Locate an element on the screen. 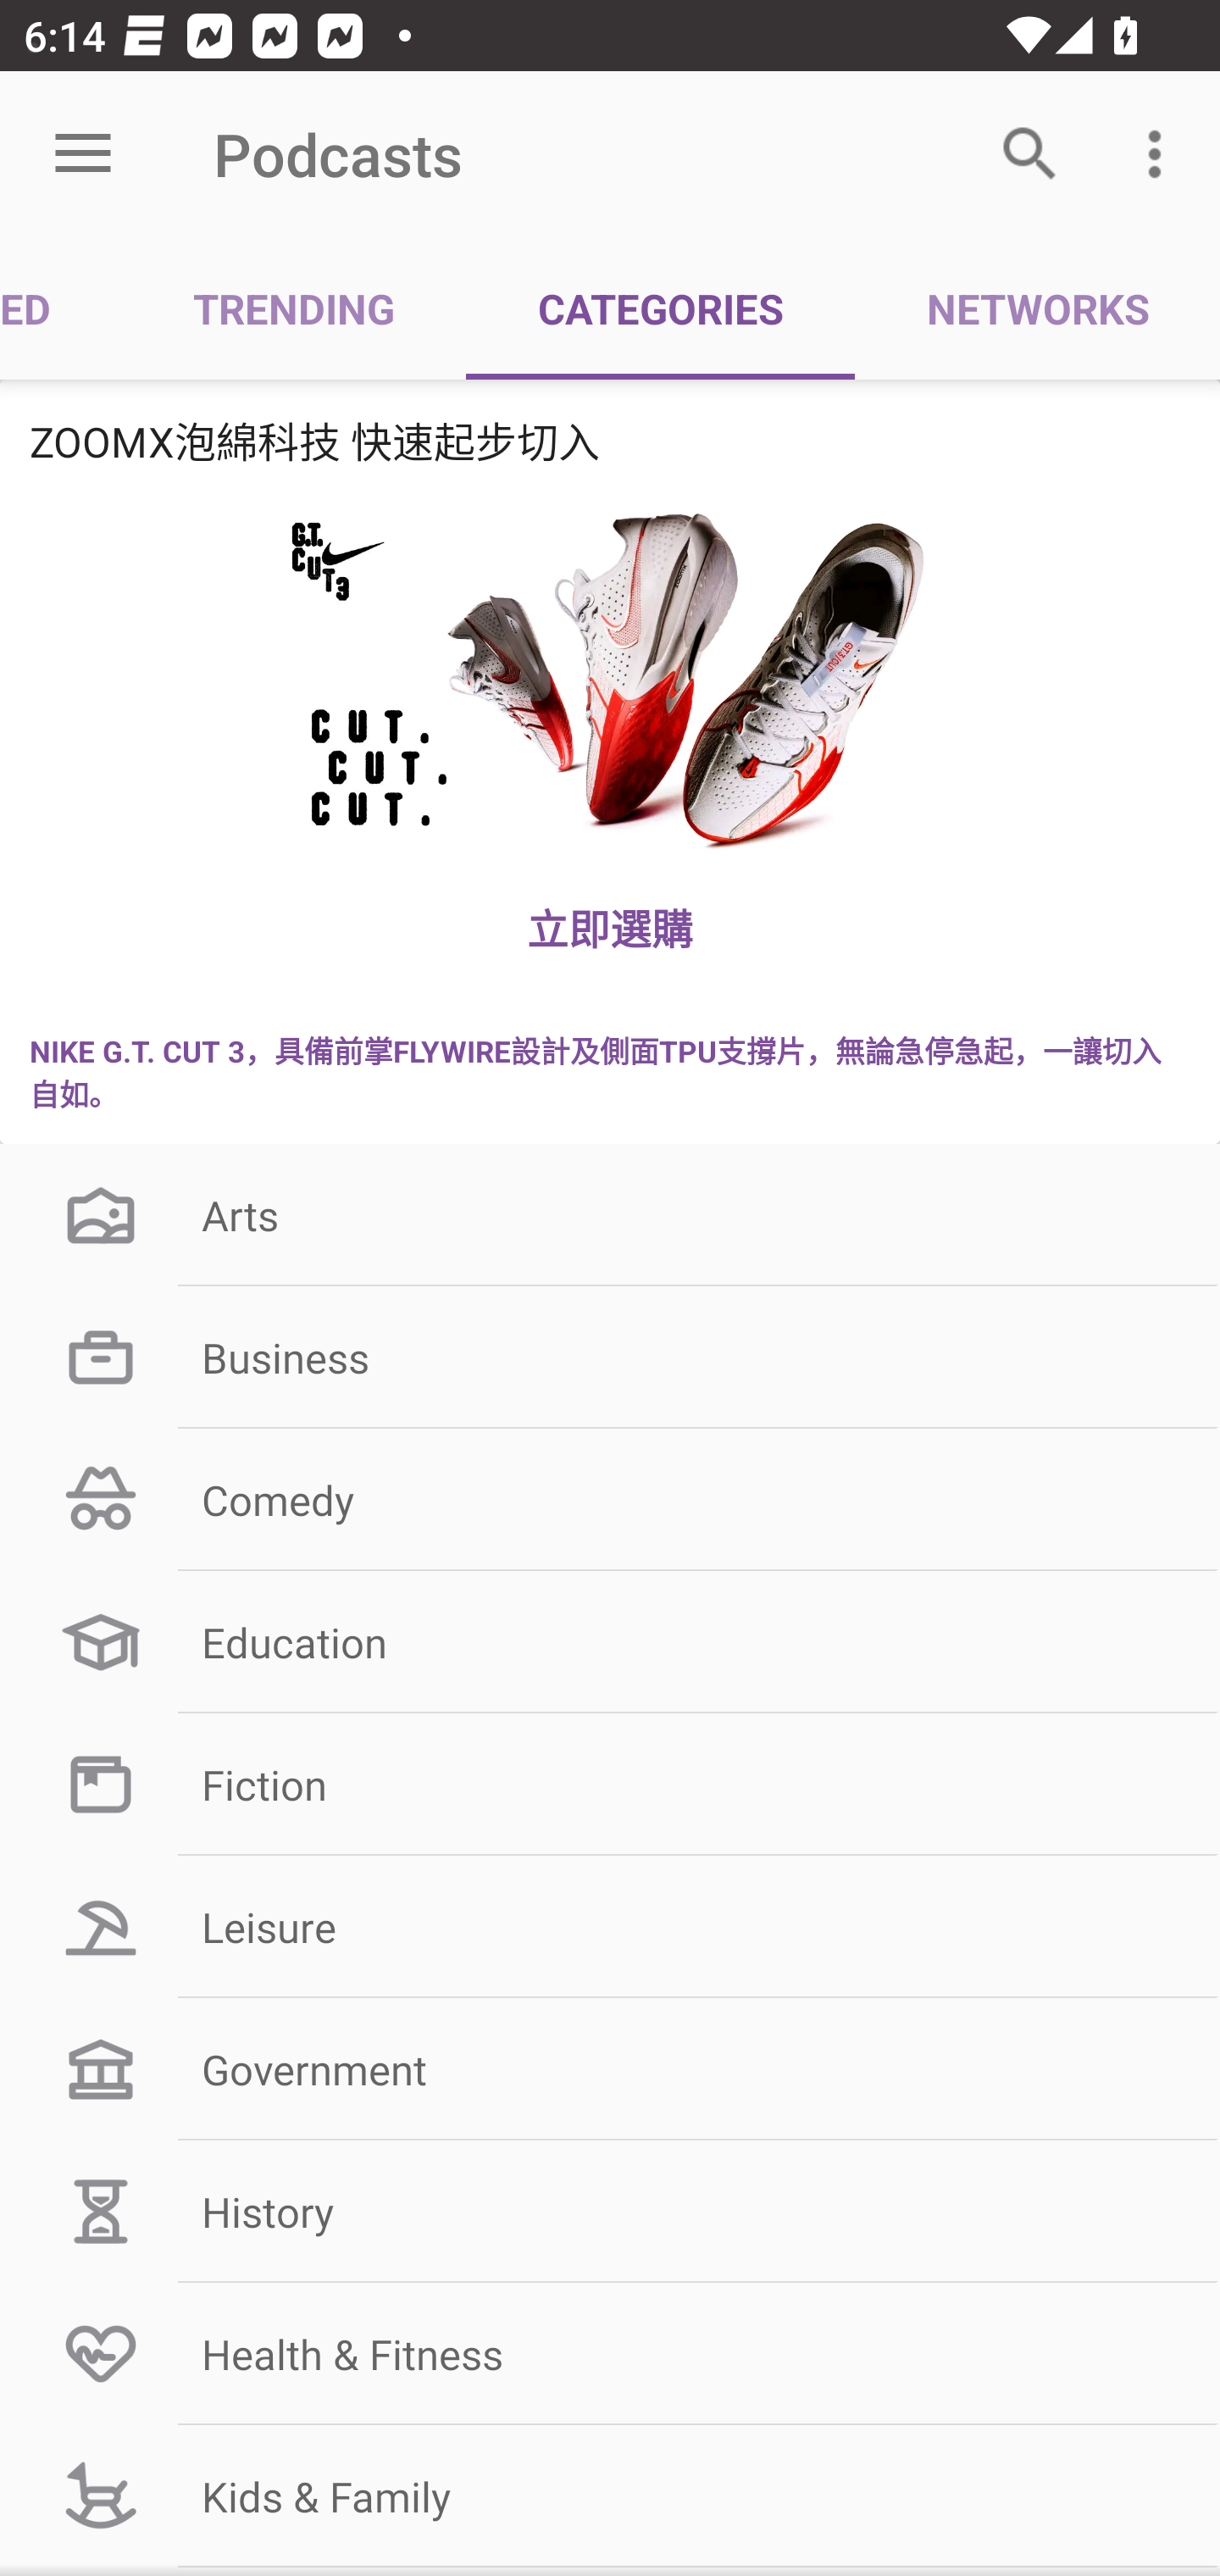 This screenshot has height=2576, width=1220. Comedy is located at coordinates (610, 1500).